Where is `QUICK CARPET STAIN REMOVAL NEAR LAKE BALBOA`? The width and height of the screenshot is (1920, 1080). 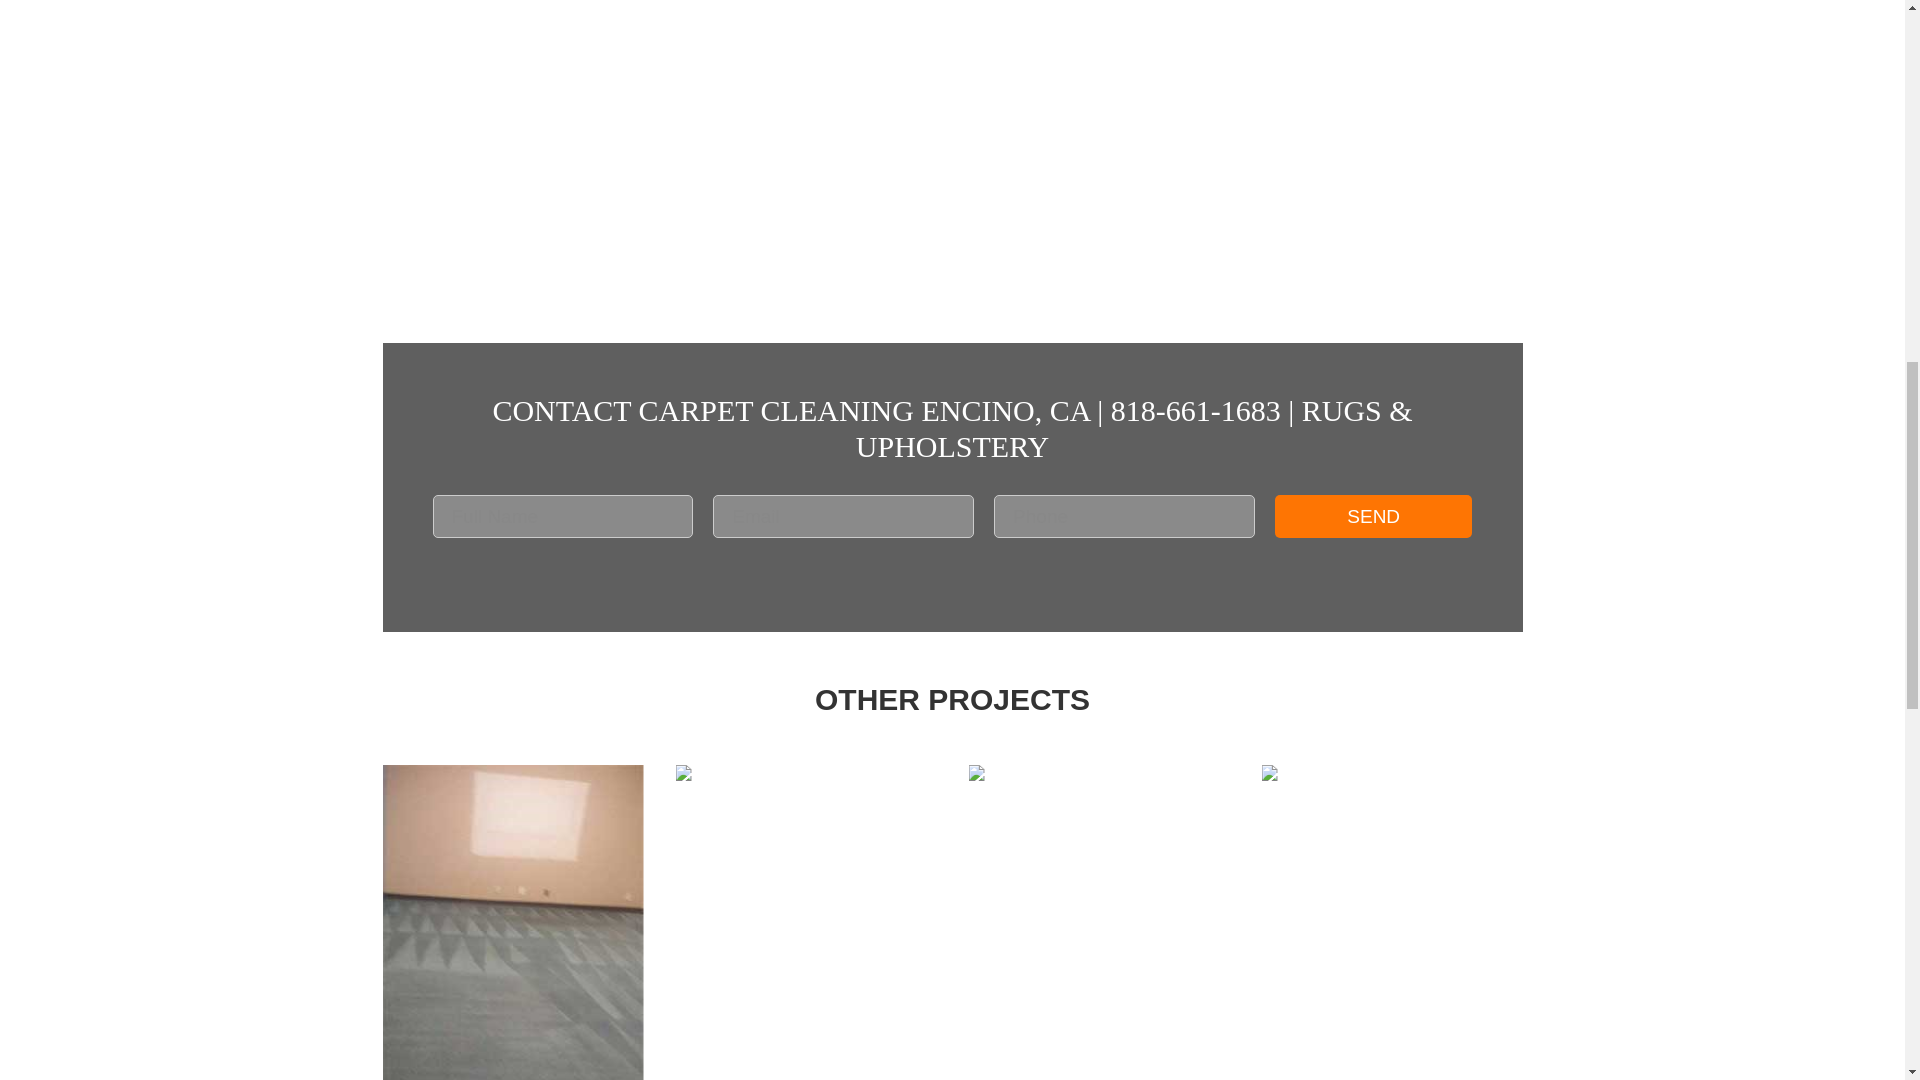
QUICK CARPET STAIN REMOVAL NEAR LAKE BALBOA is located at coordinates (1098, 922).